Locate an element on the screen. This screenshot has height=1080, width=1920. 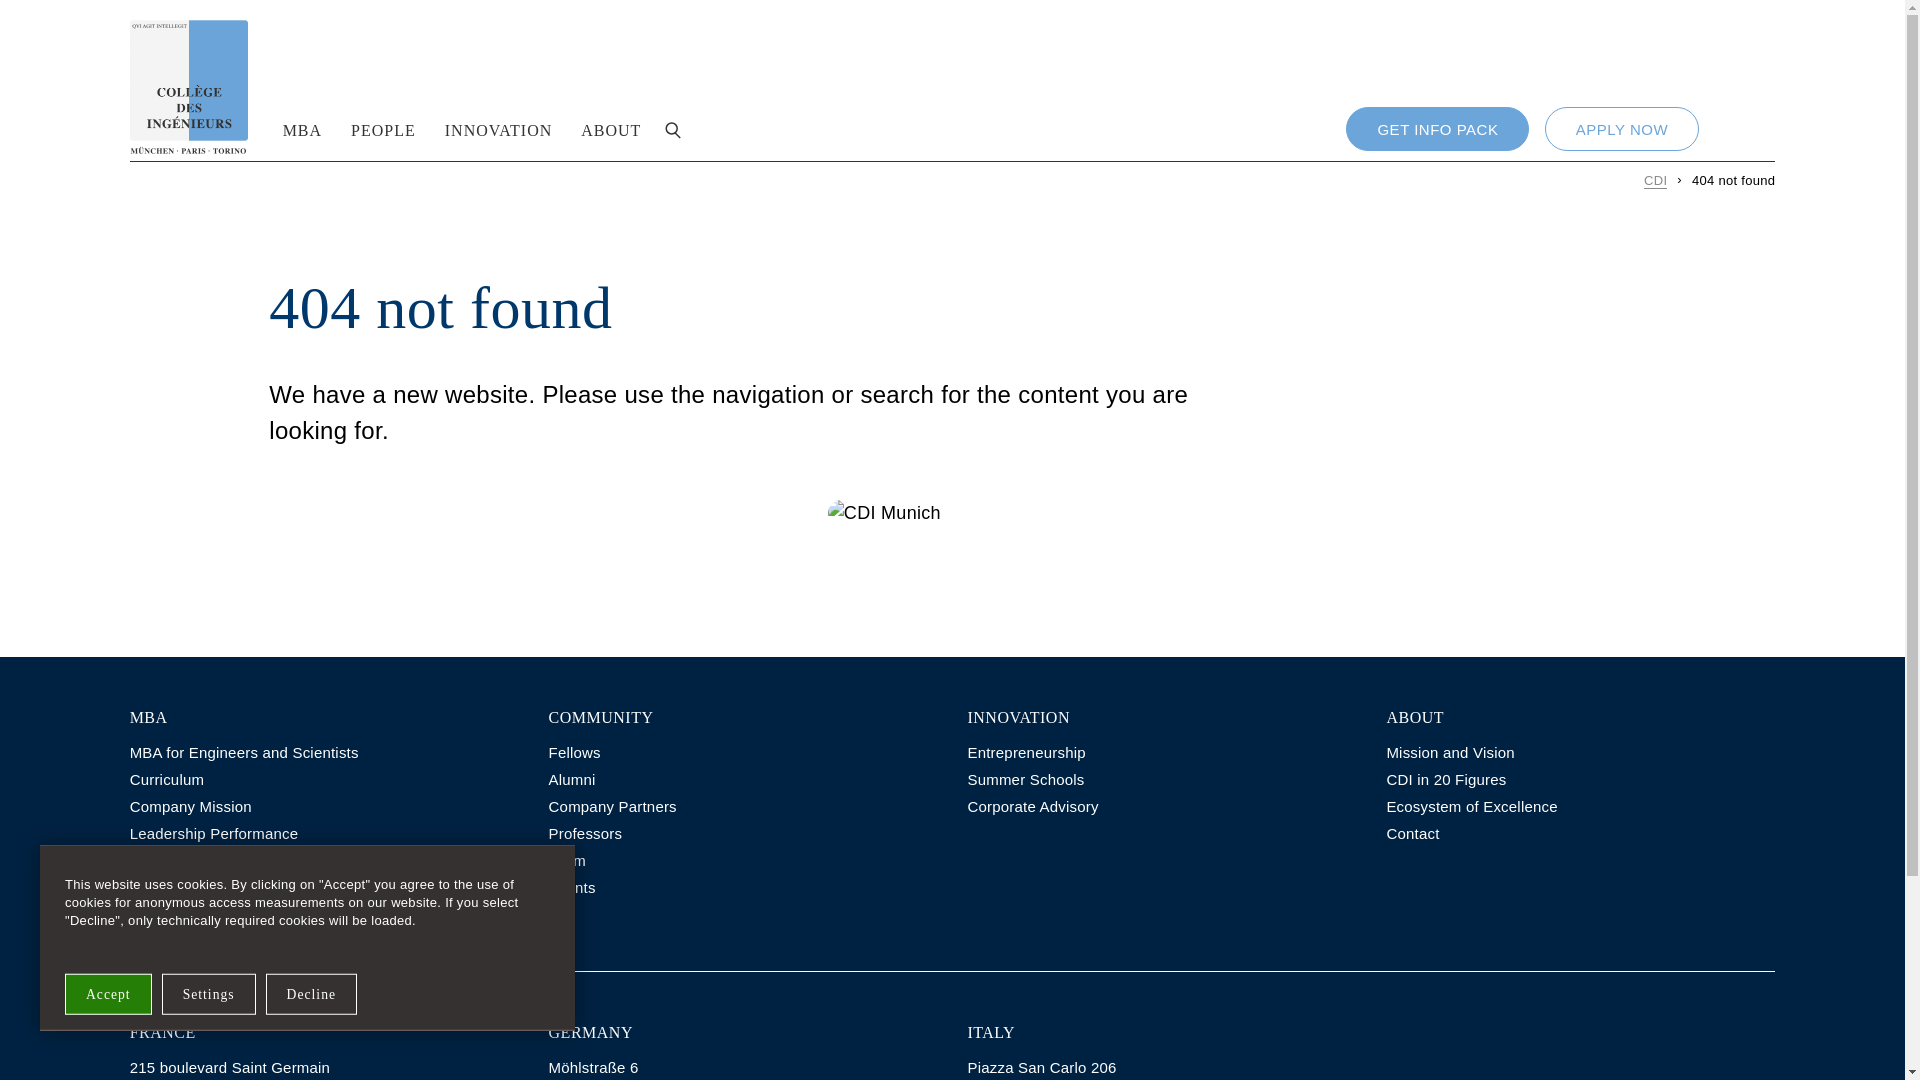
MBA is located at coordinates (302, 130).